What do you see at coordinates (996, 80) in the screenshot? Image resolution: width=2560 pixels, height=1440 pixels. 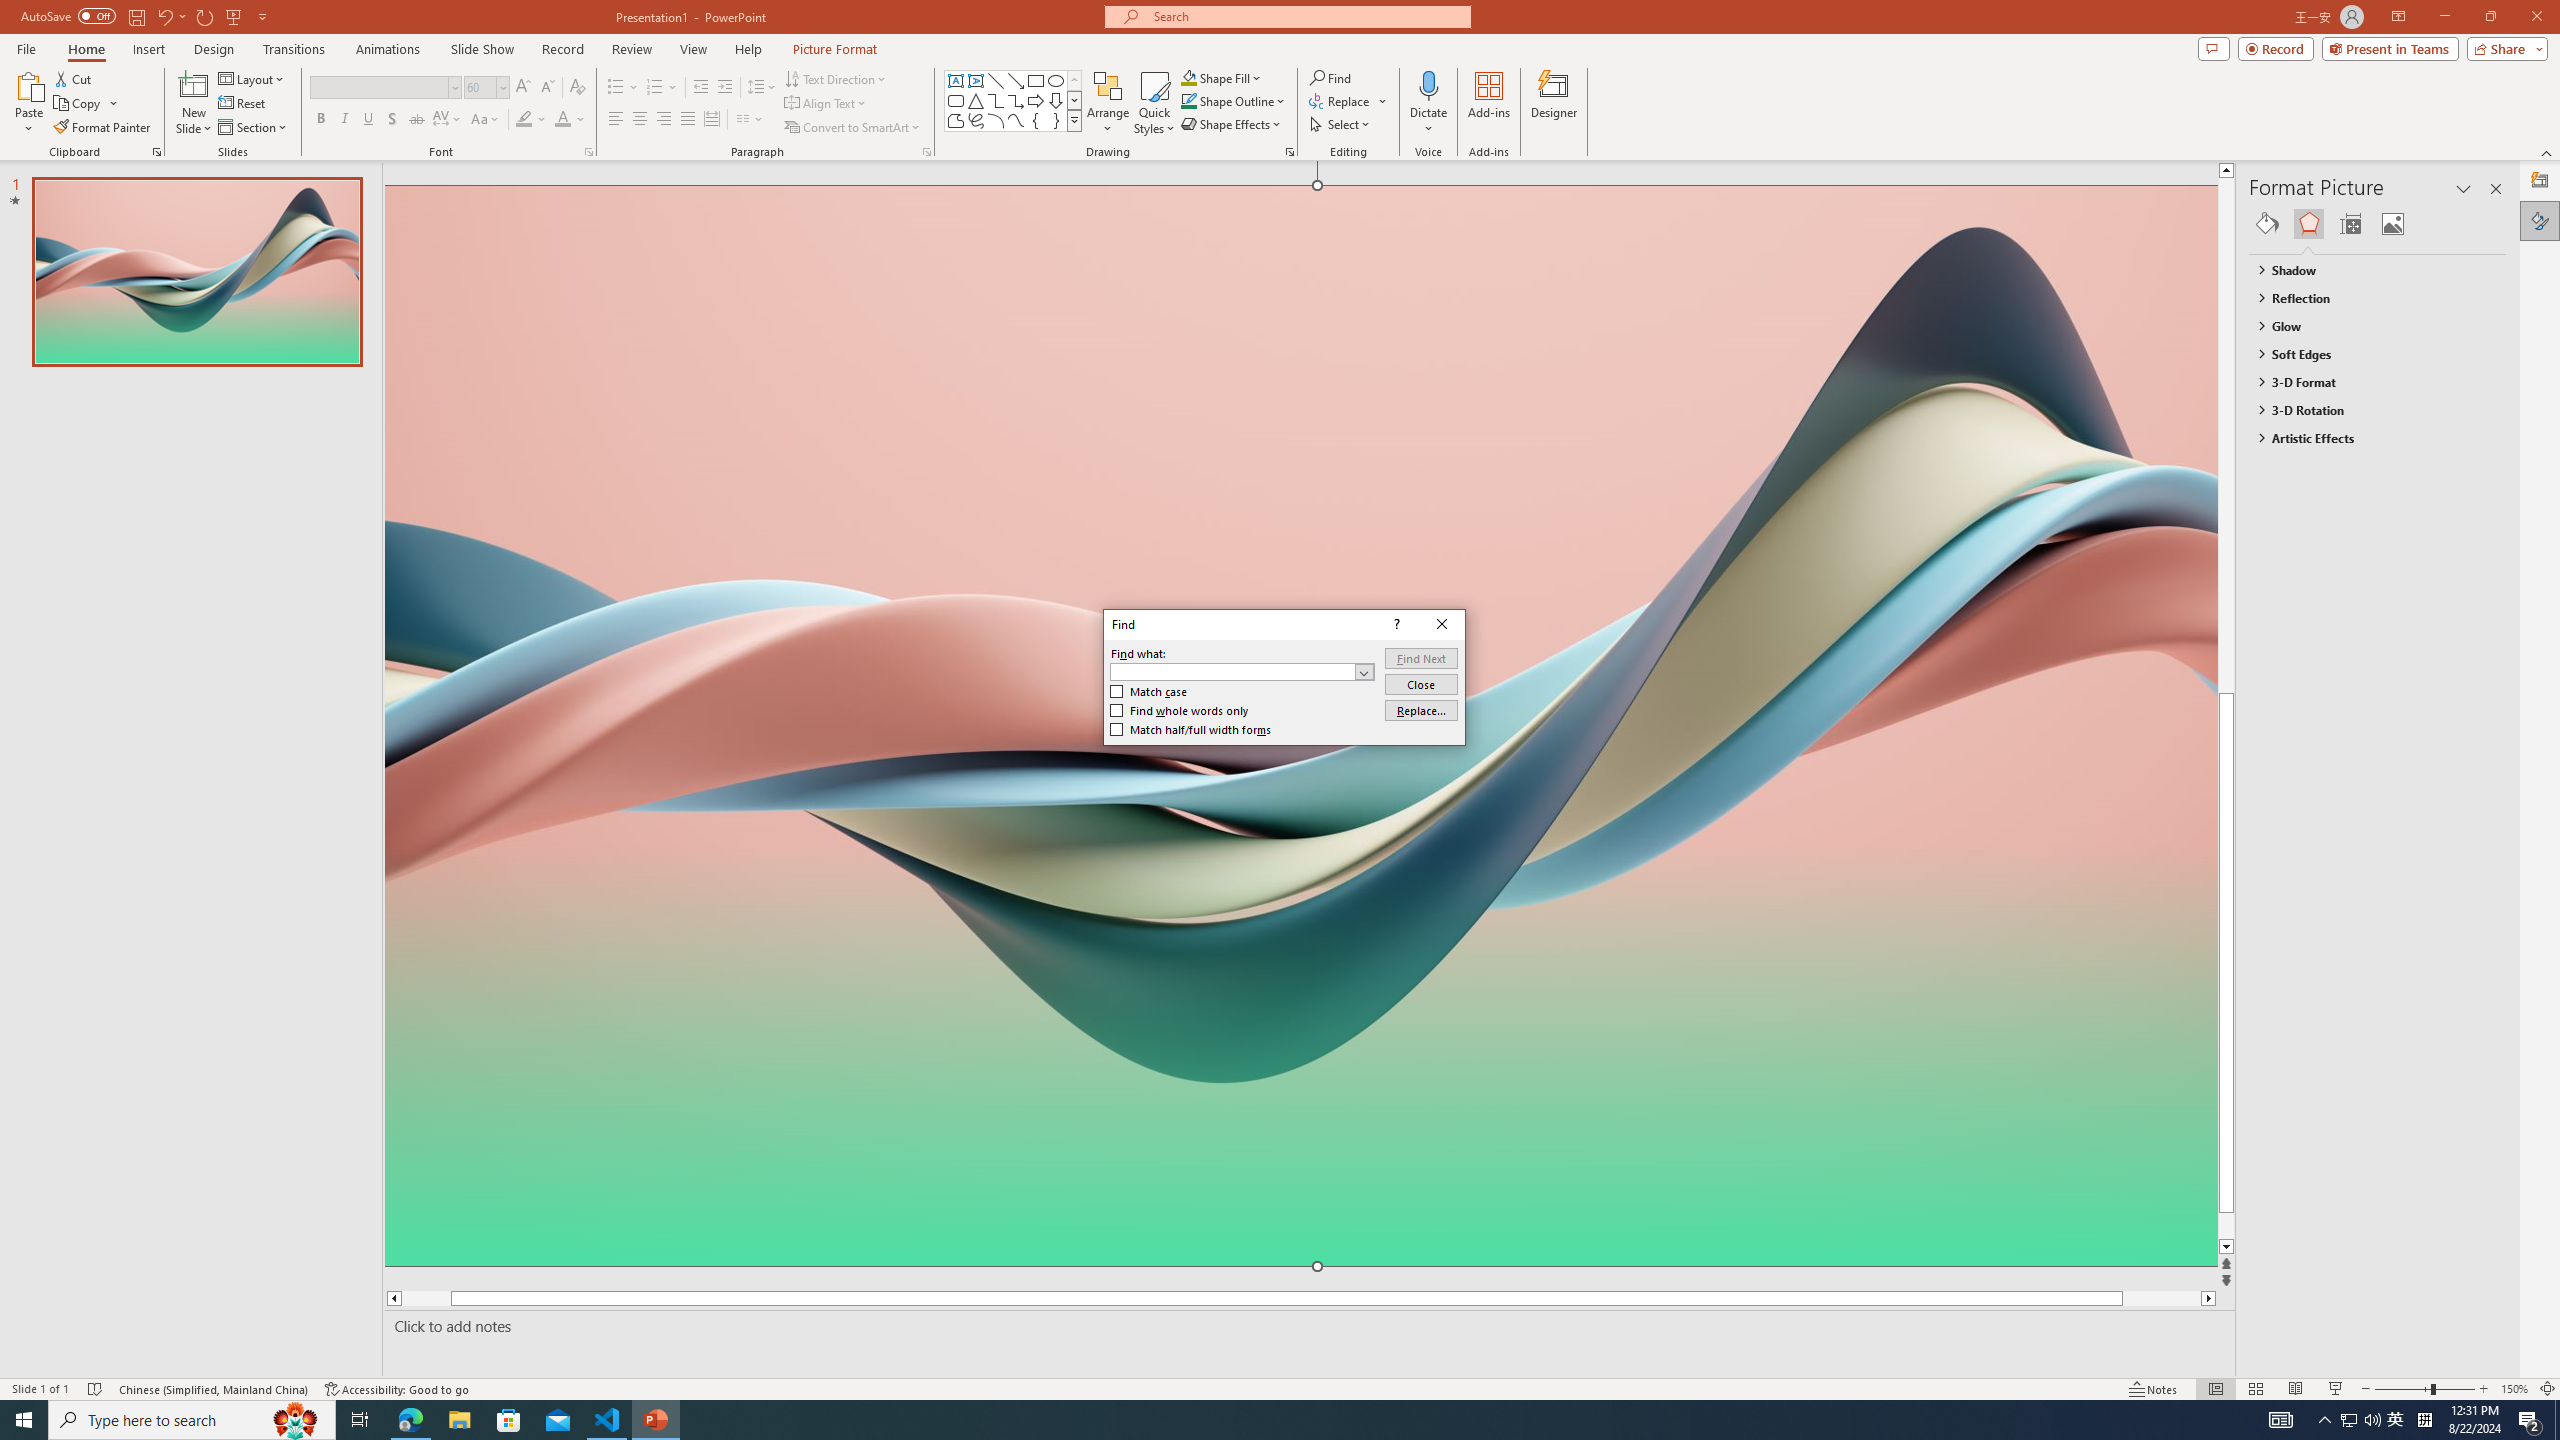 I see `Line` at bounding box center [996, 80].